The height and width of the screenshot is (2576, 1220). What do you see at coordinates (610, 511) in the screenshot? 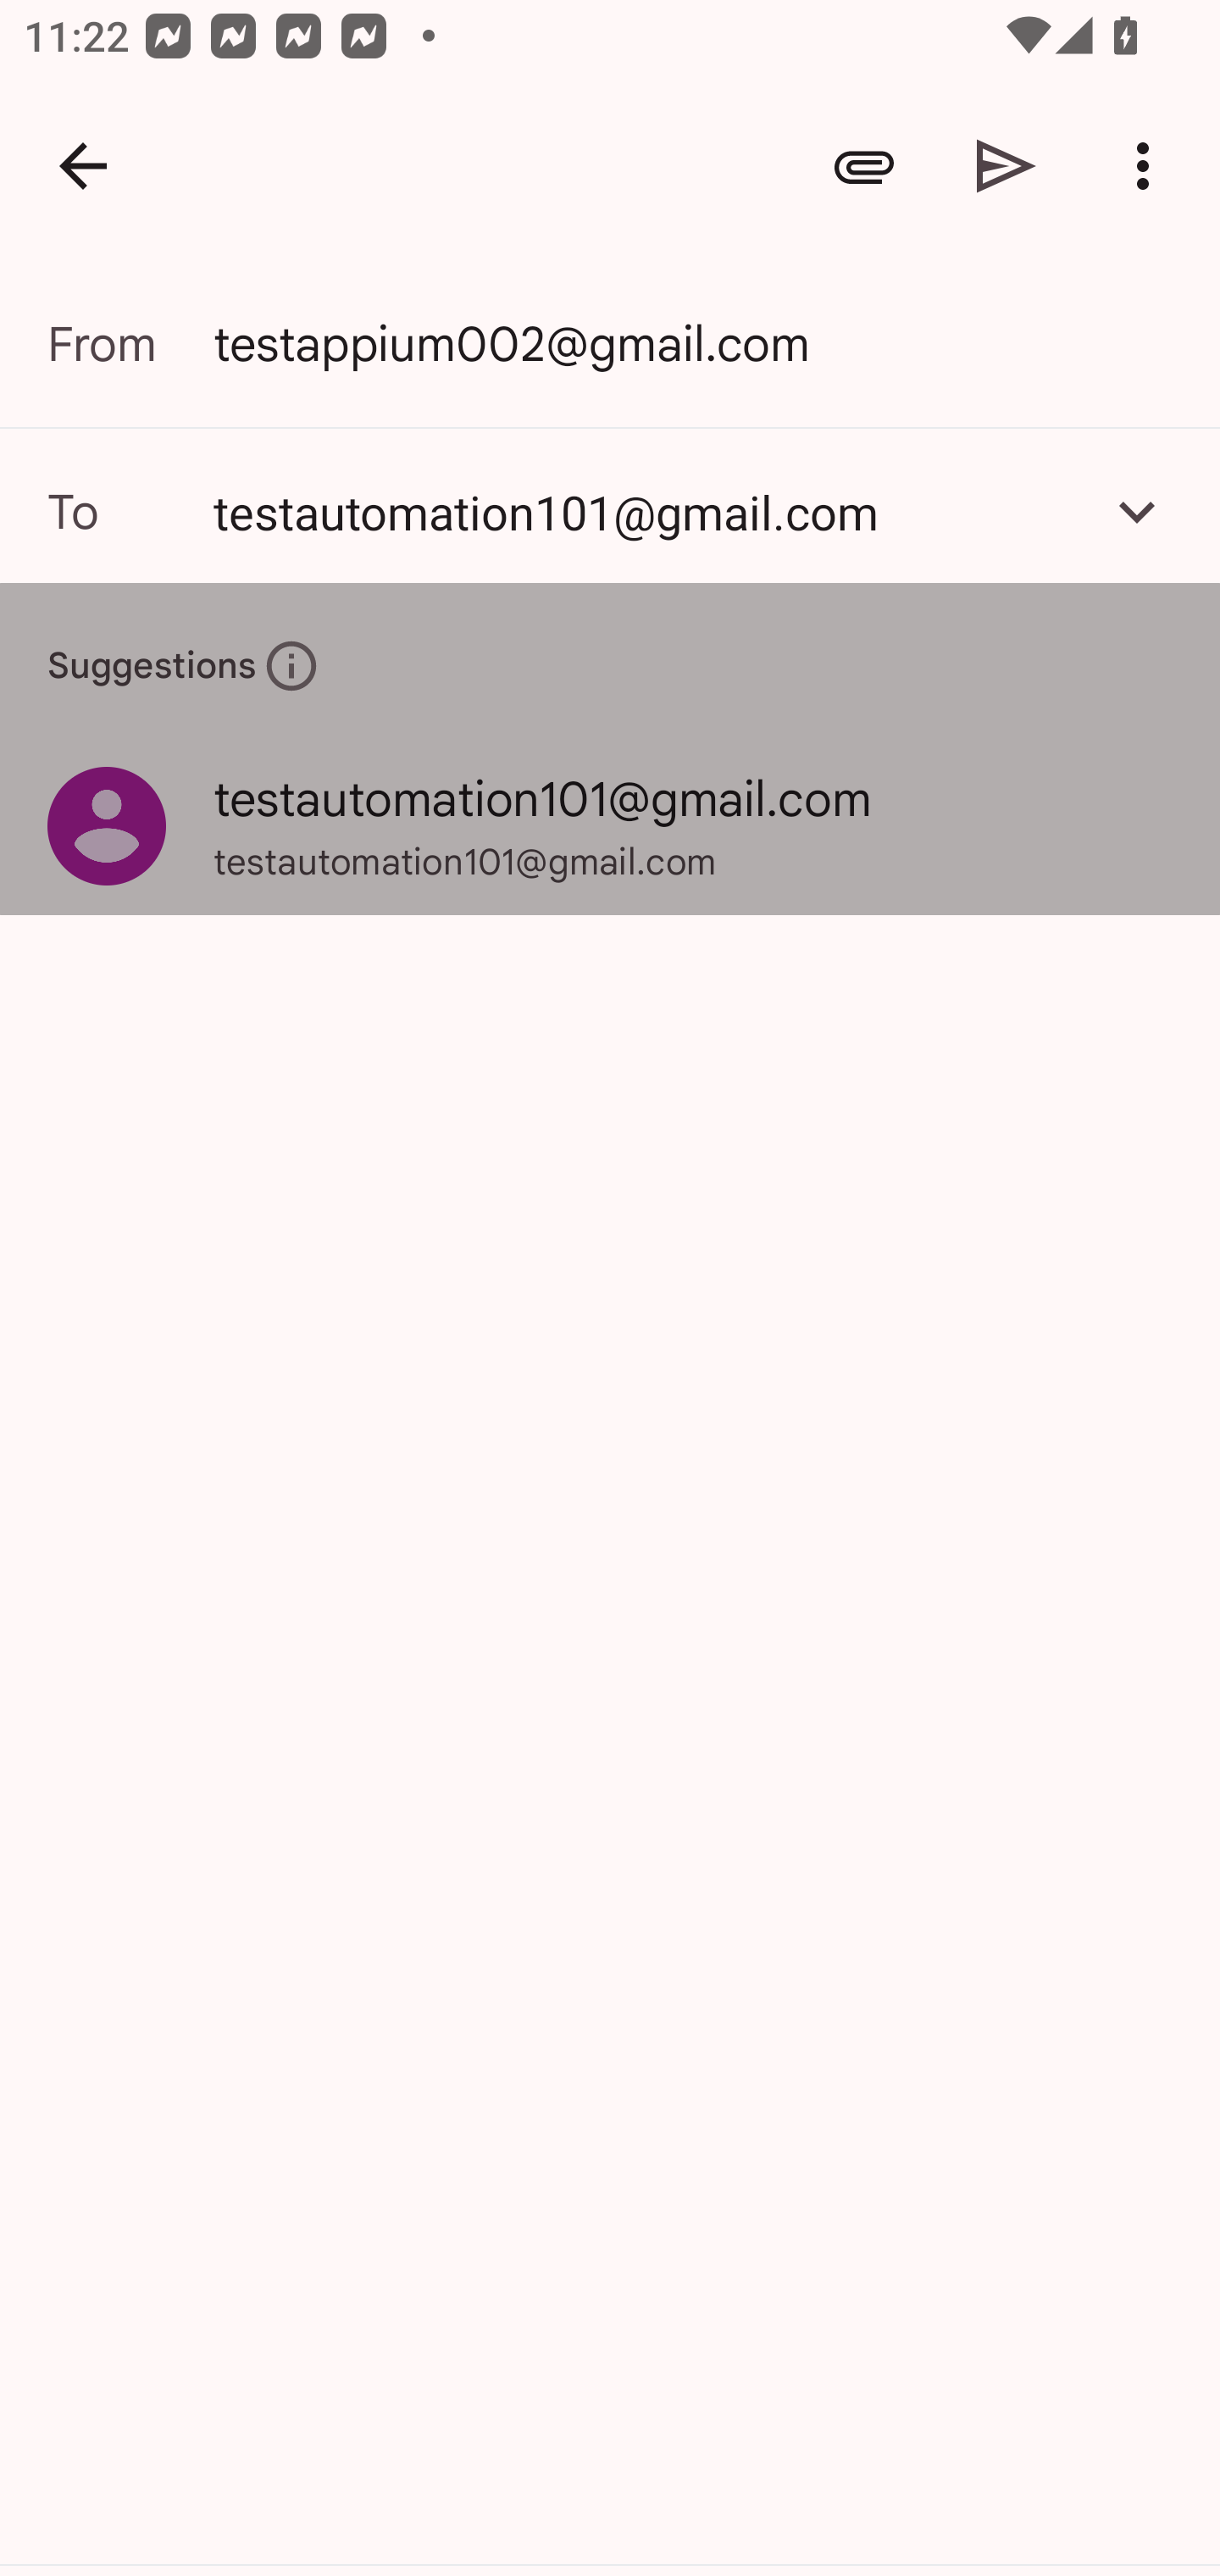
I see `testautomation101@gmail.com` at bounding box center [610, 511].